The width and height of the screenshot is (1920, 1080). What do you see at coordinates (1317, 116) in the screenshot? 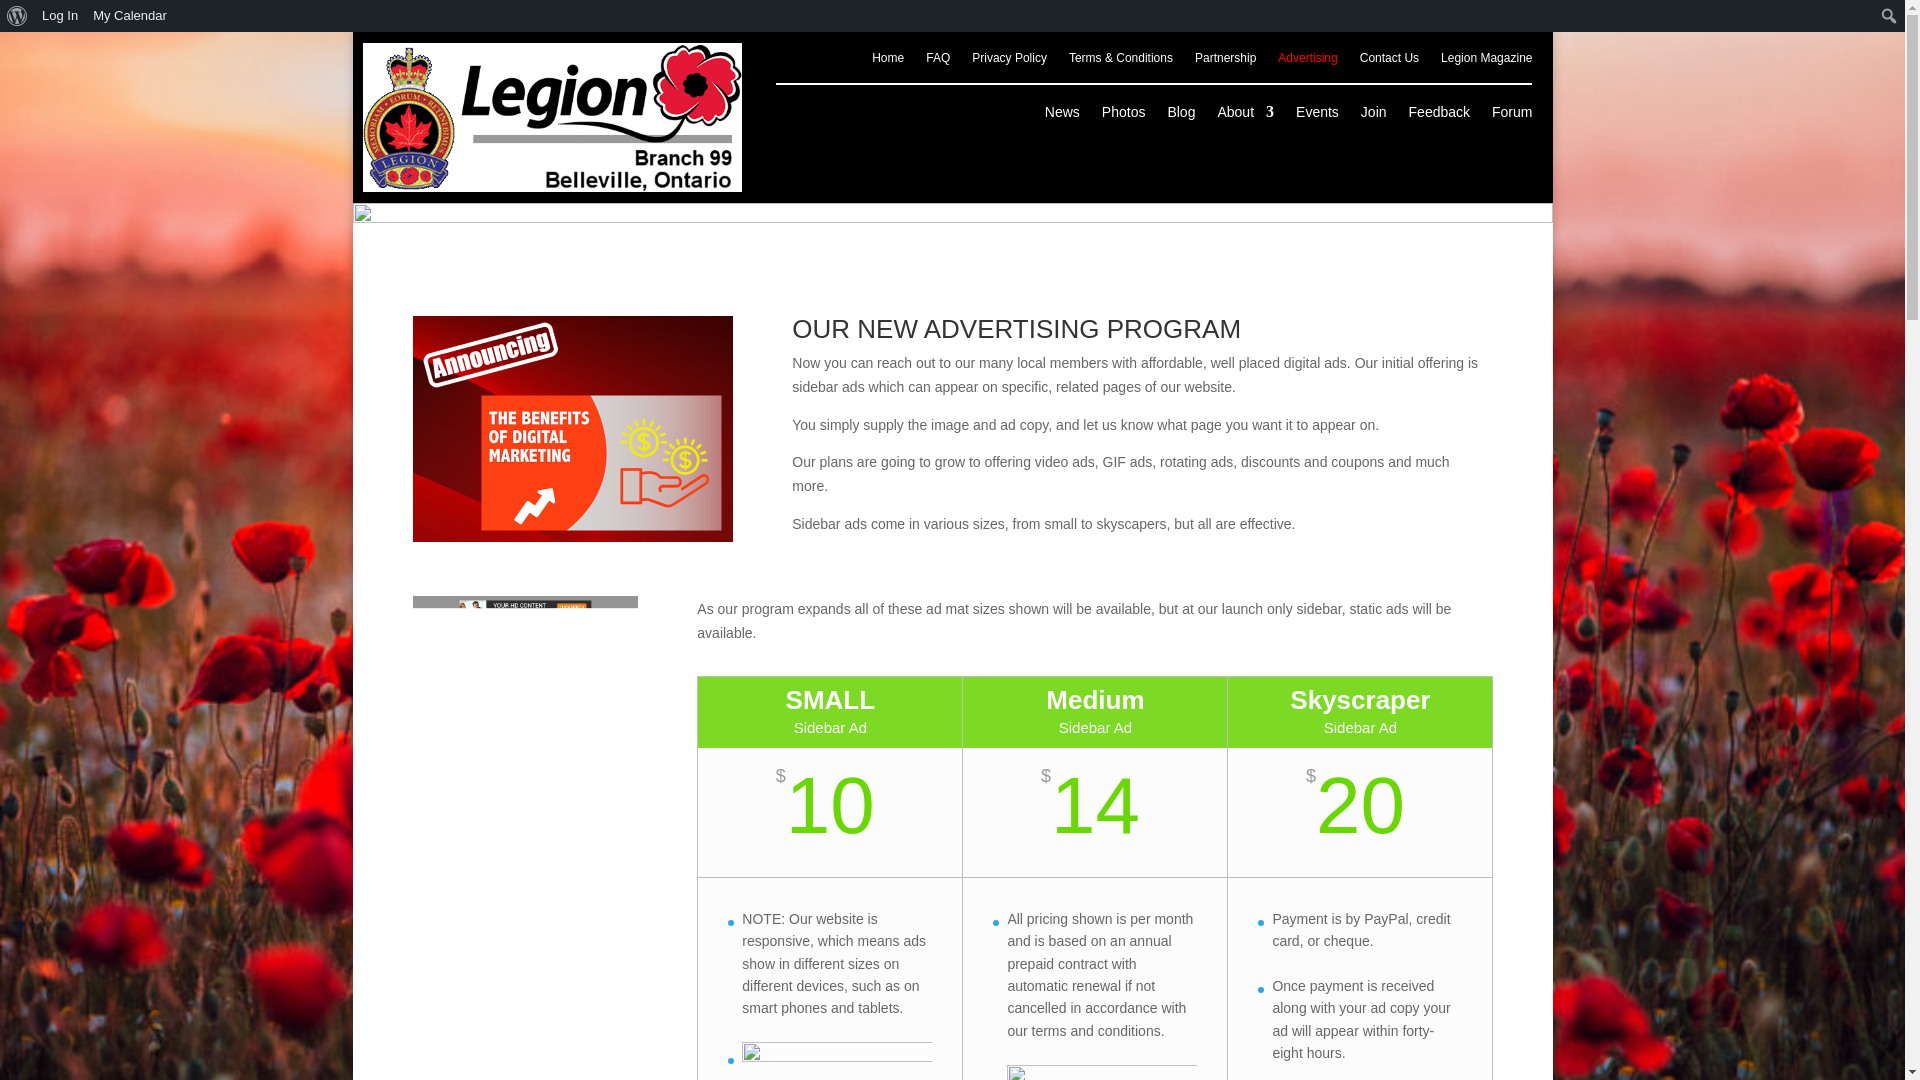
I see `Events` at bounding box center [1317, 116].